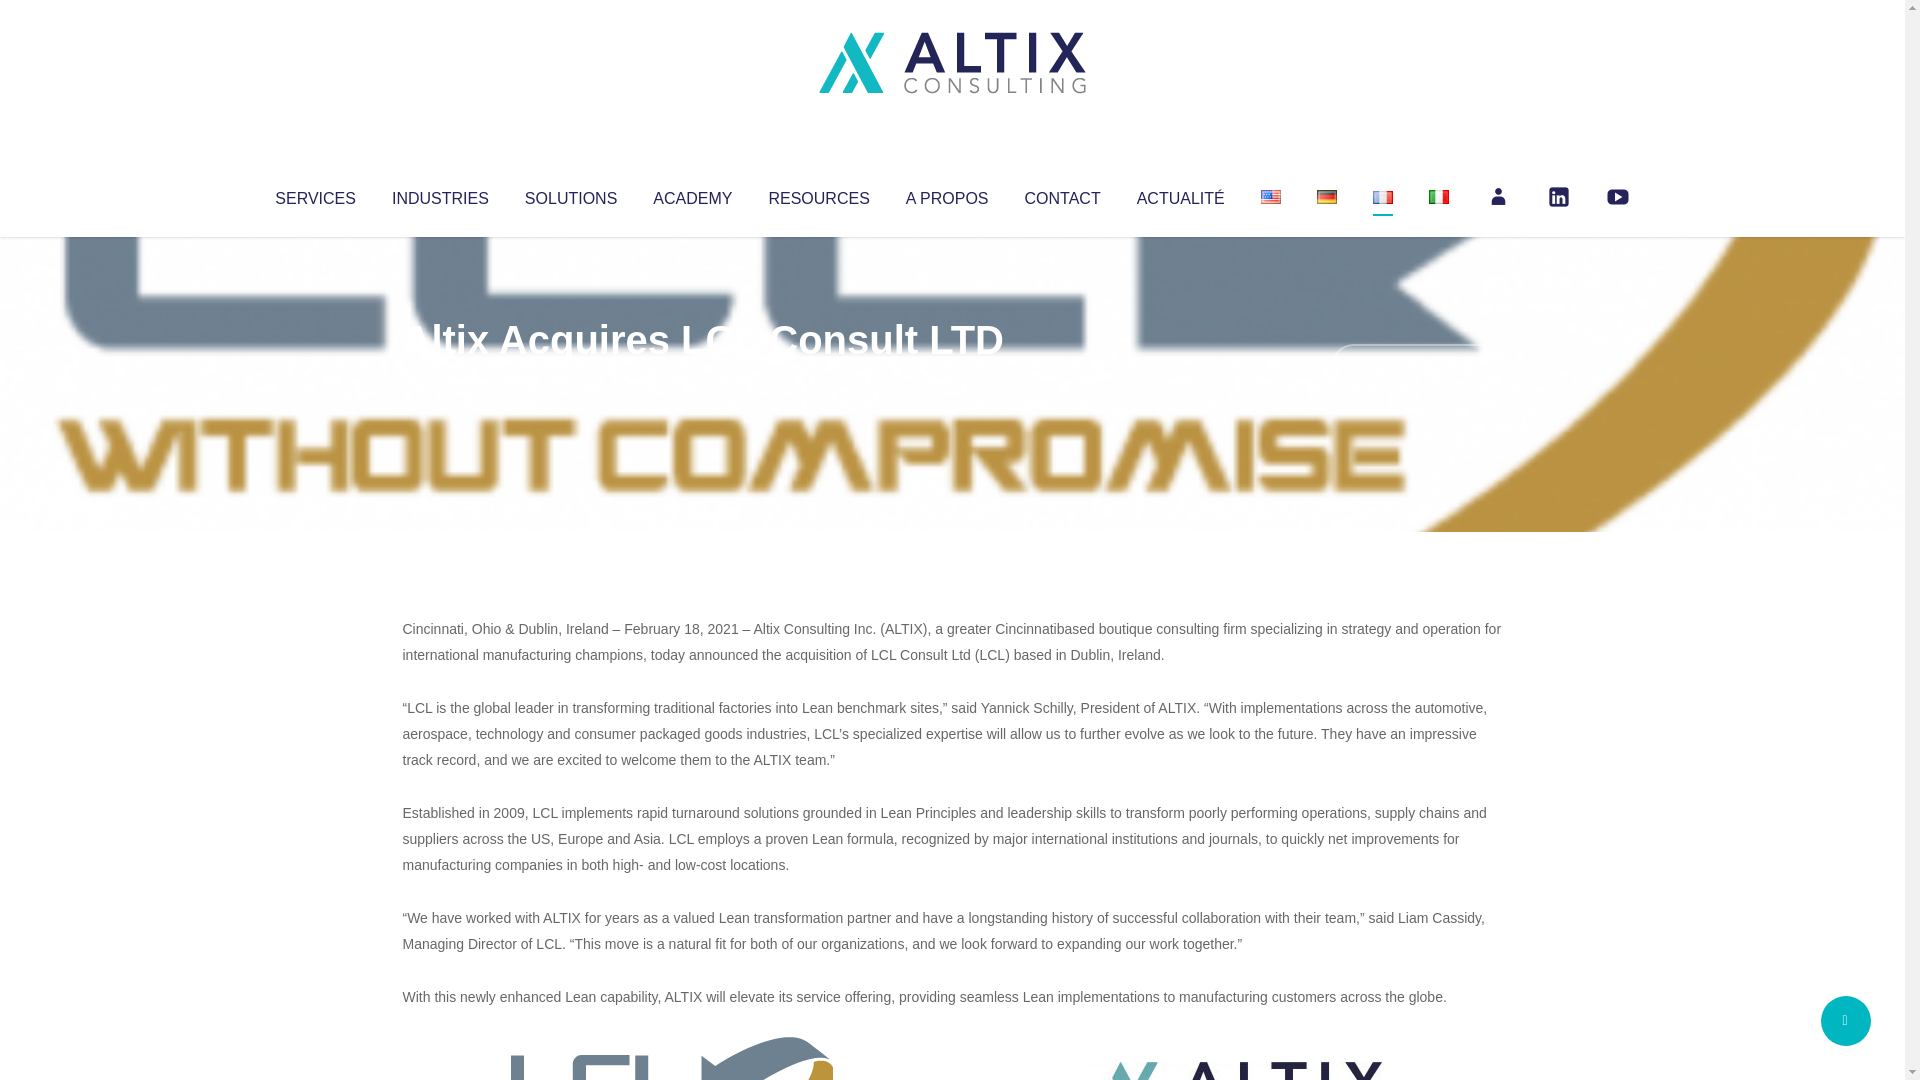 The height and width of the screenshot is (1080, 1920). Describe the element at coordinates (692, 194) in the screenshot. I see `ACADEMY` at that location.